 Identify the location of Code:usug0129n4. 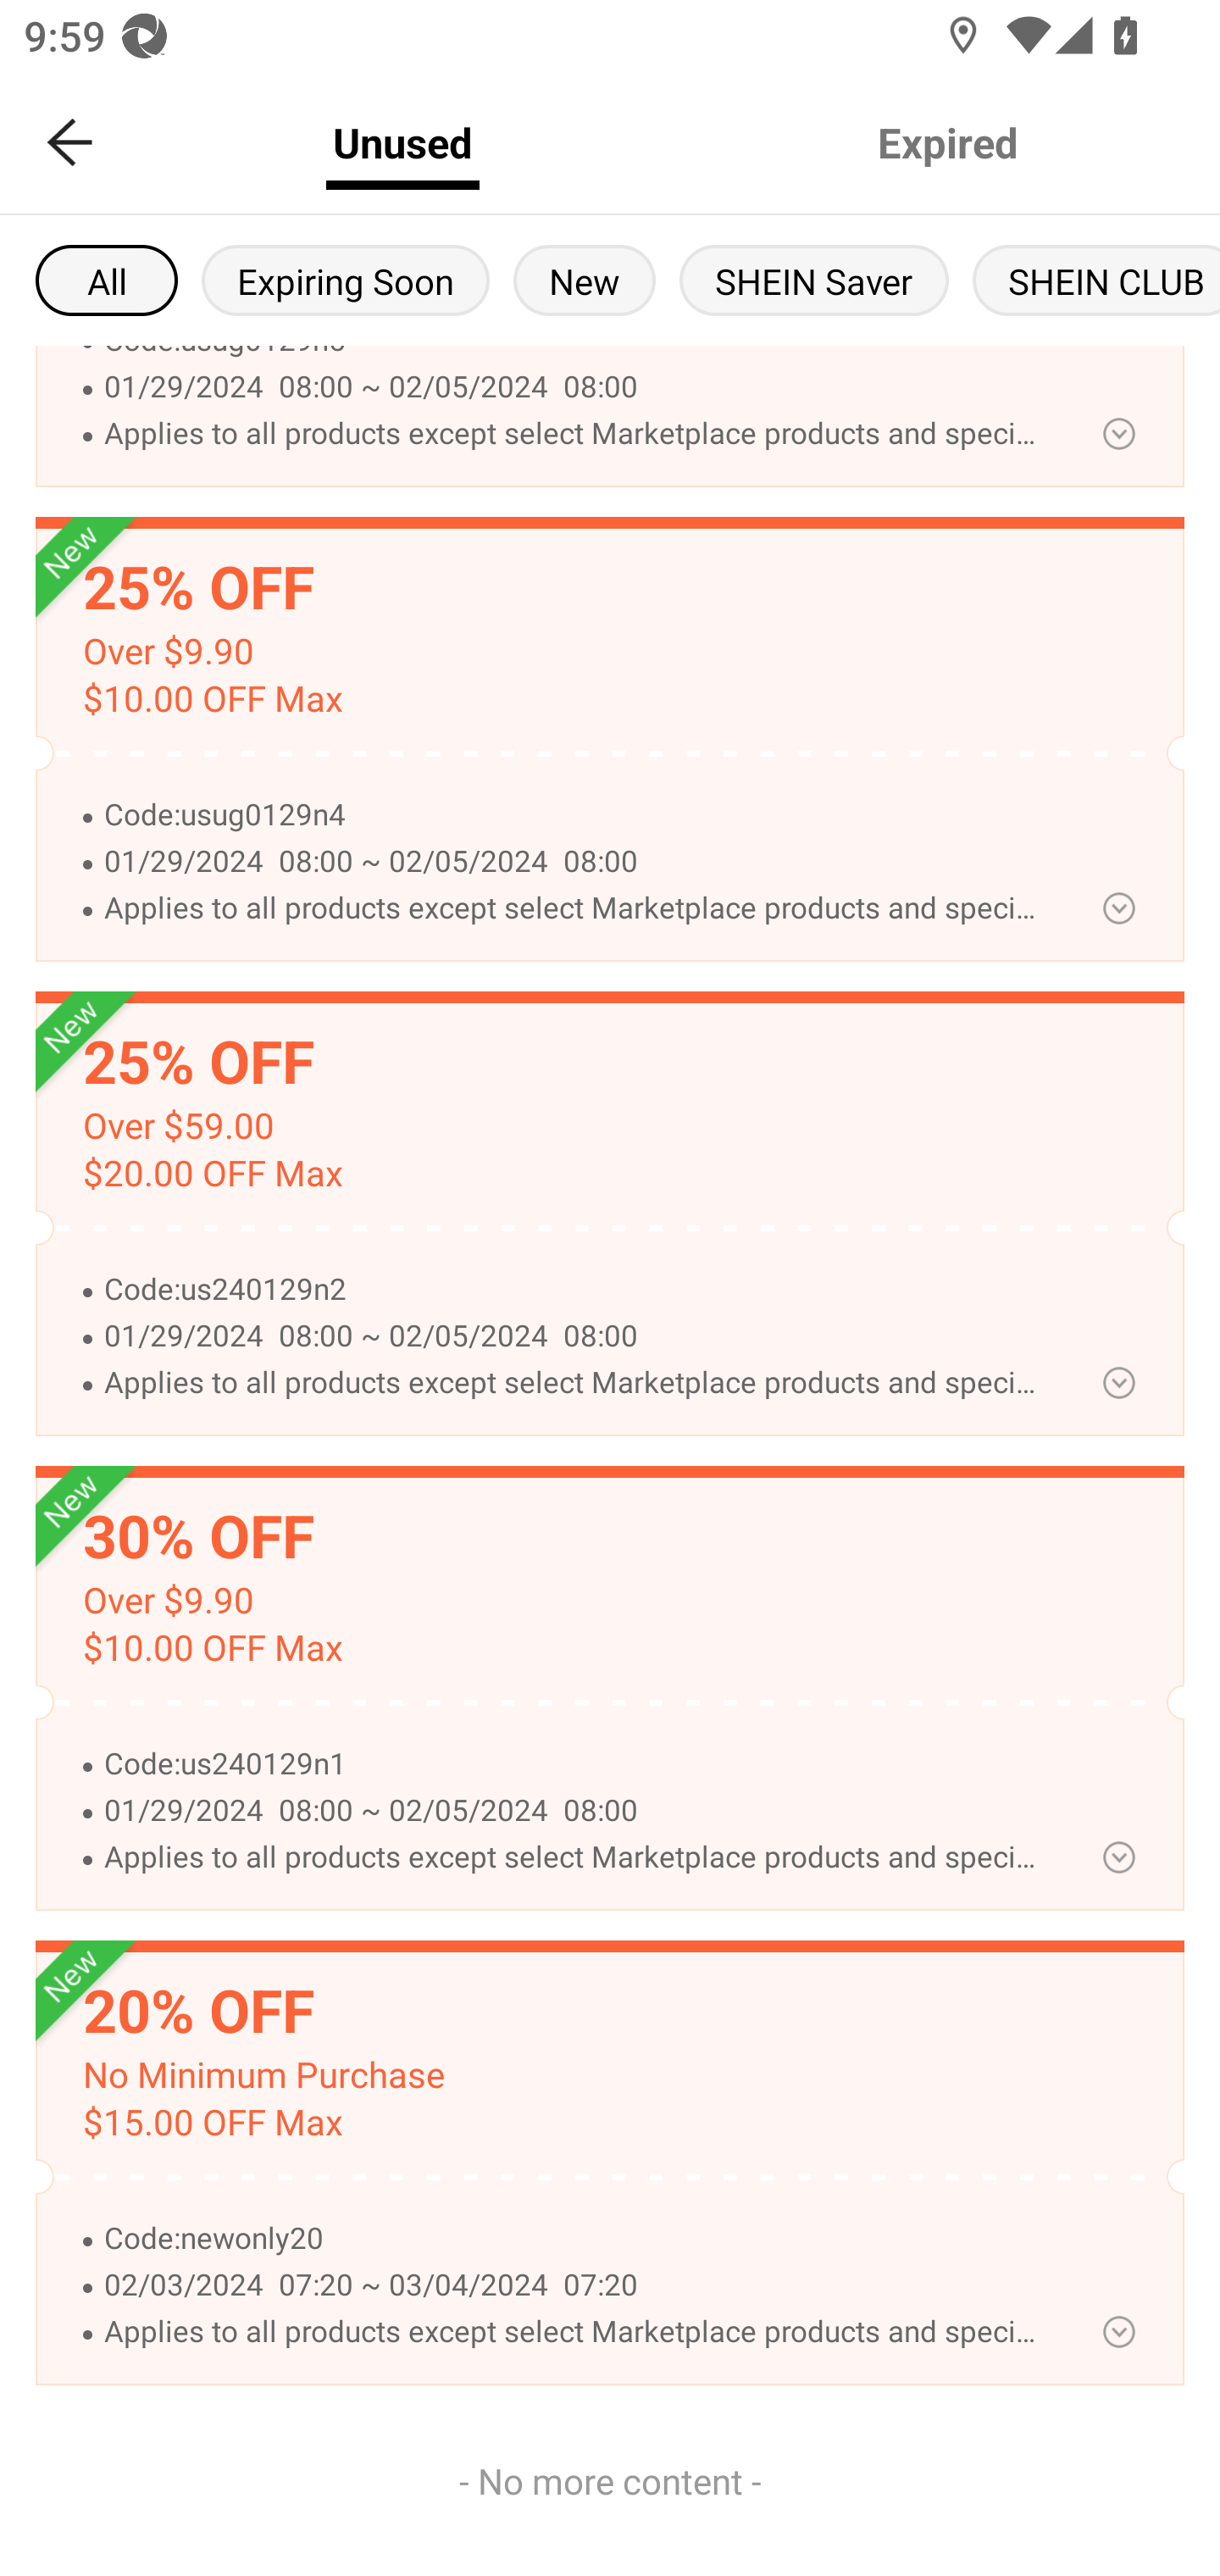
(575, 815).